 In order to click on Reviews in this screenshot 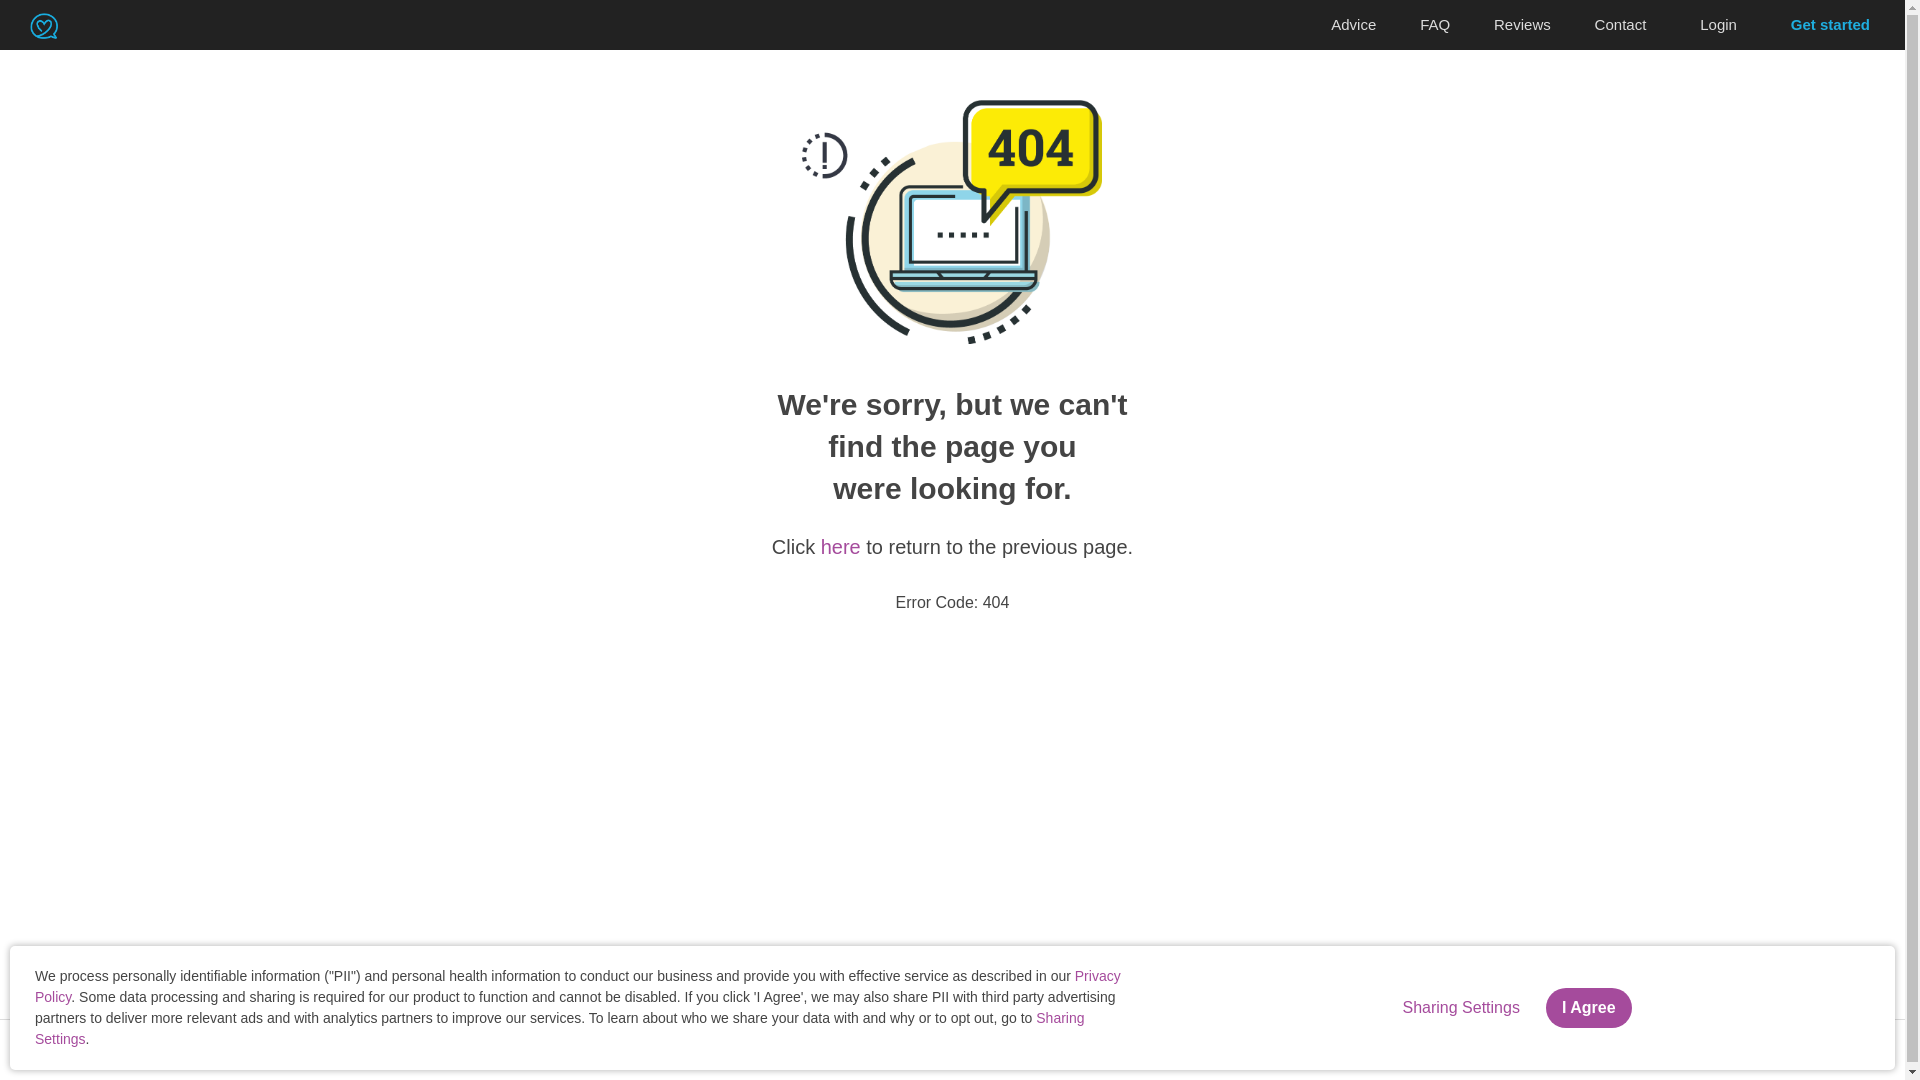, I will do `click(1522, 25)`.